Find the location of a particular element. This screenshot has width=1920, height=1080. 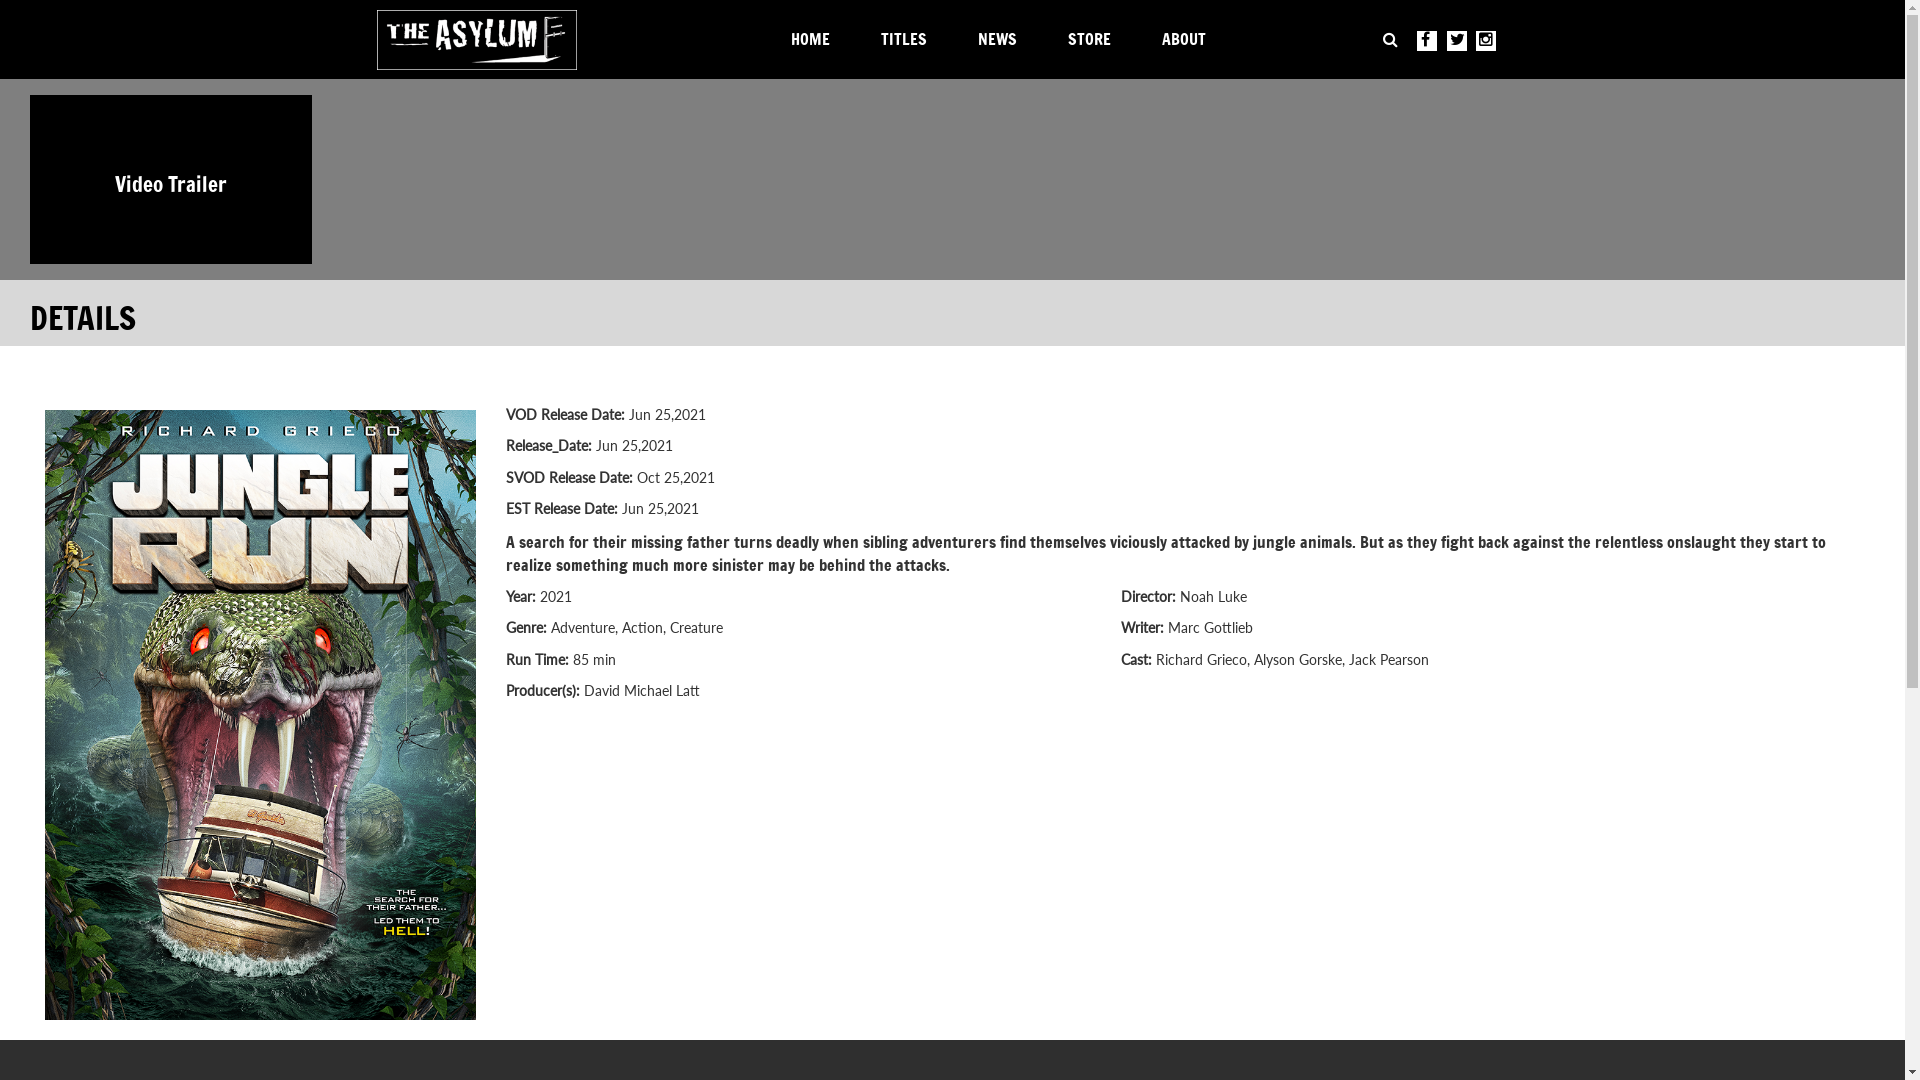

ABOUT is located at coordinates (1190, 43).